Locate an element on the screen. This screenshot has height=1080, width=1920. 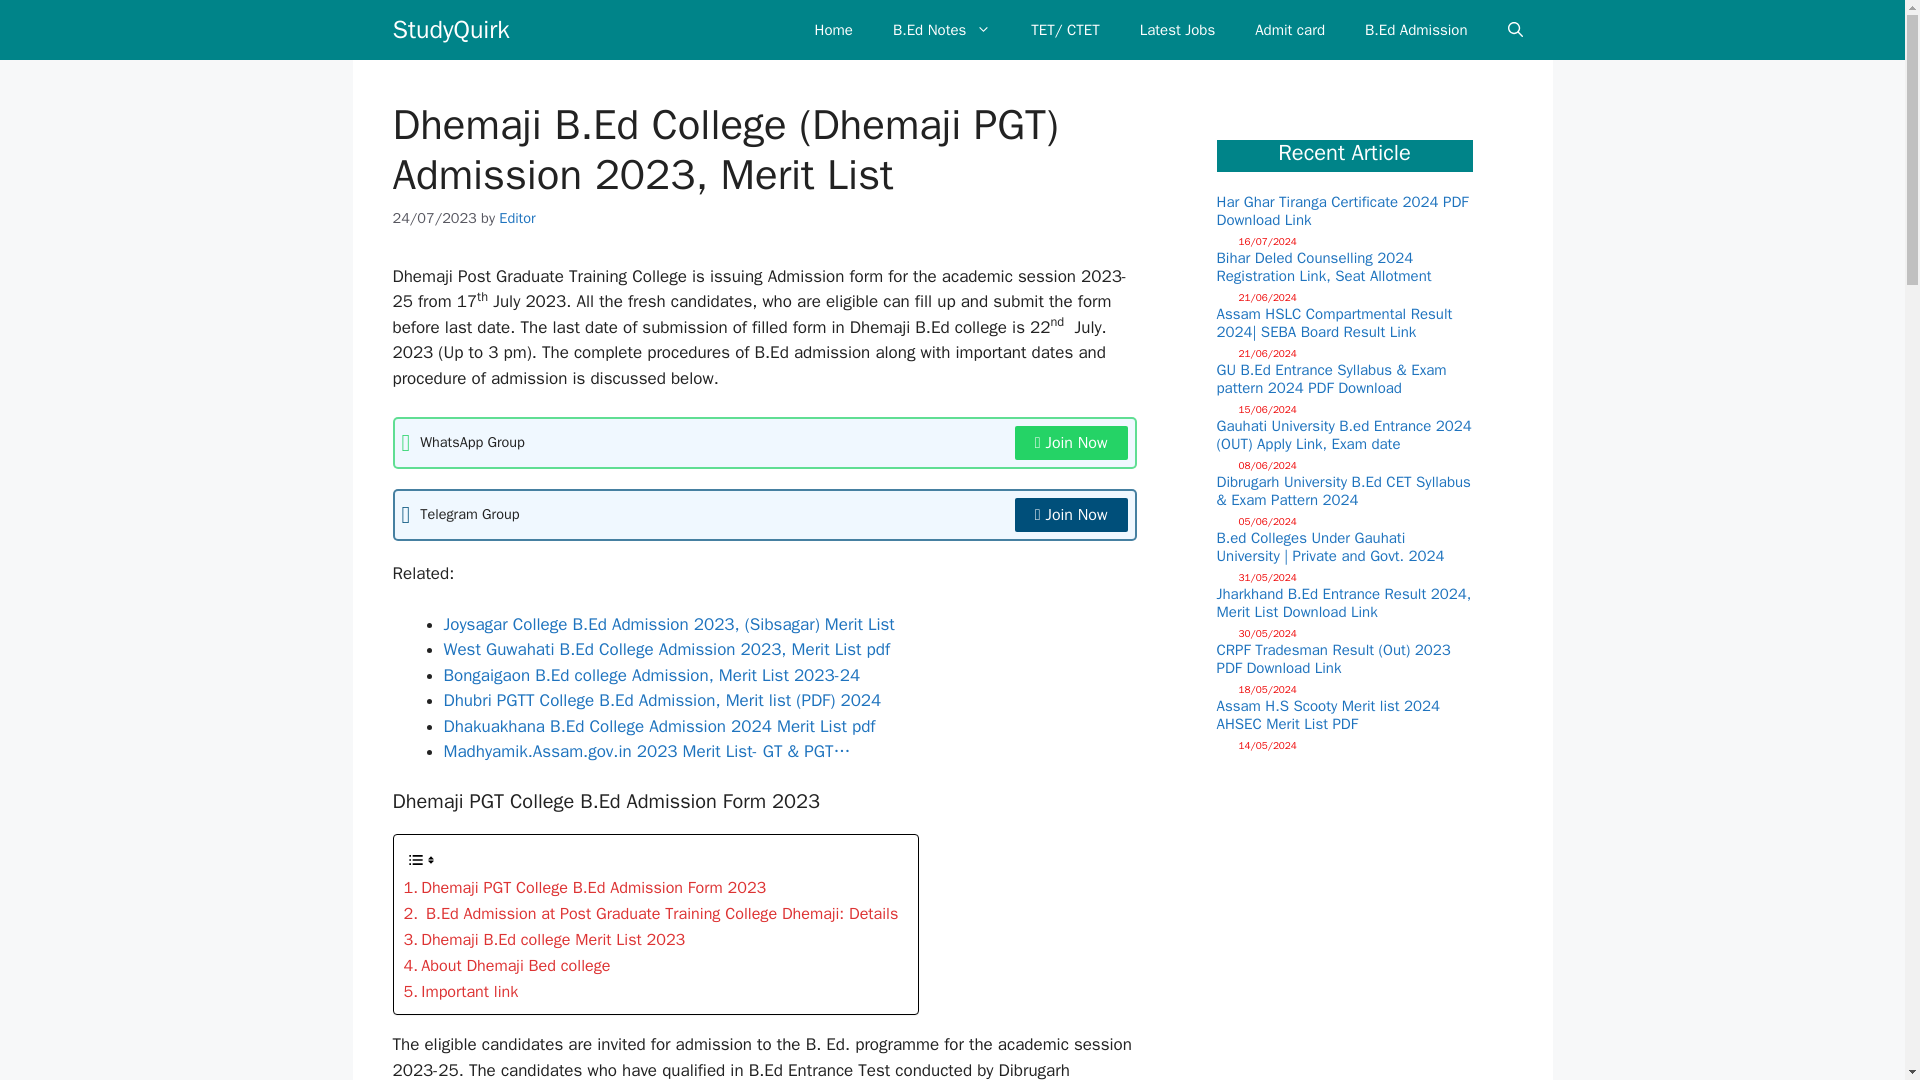
Join Now is located at coordinates (1072, 442).